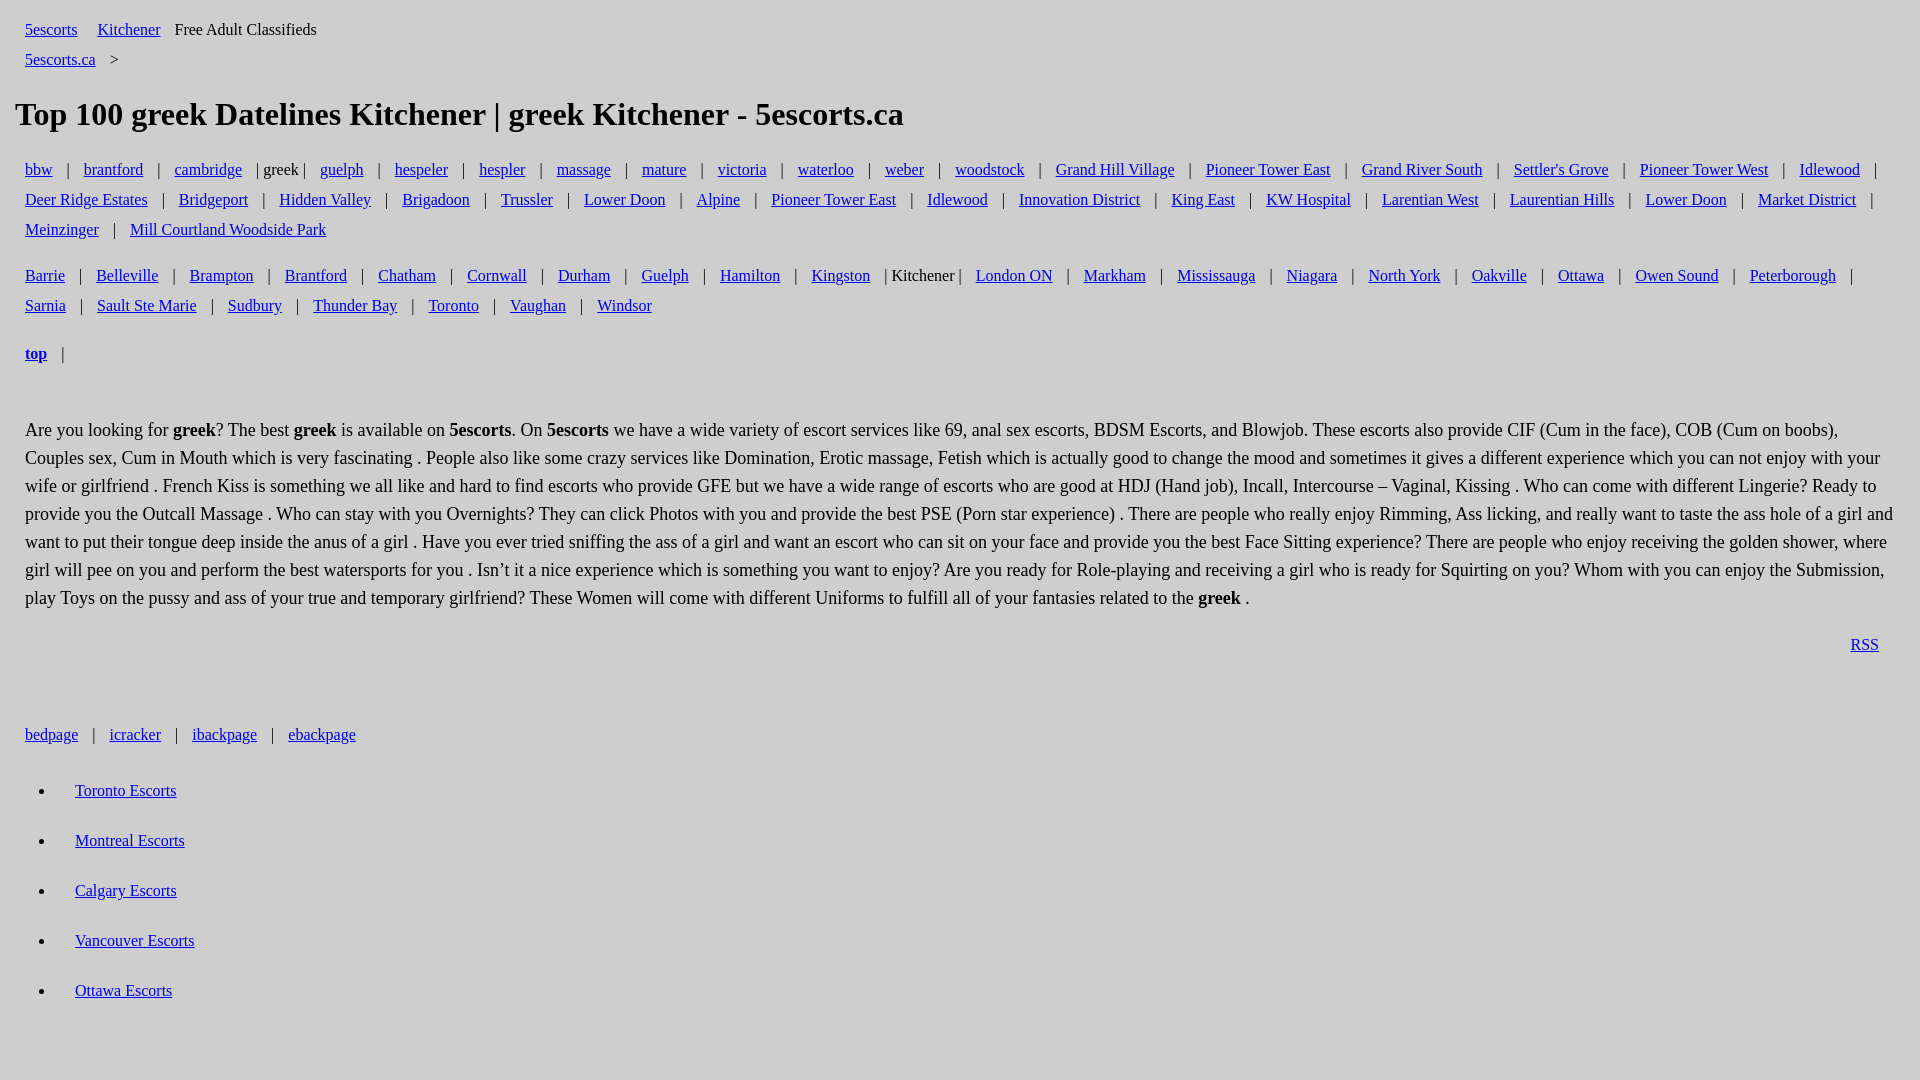  I want to click on Sarnia, so click(46, 306).